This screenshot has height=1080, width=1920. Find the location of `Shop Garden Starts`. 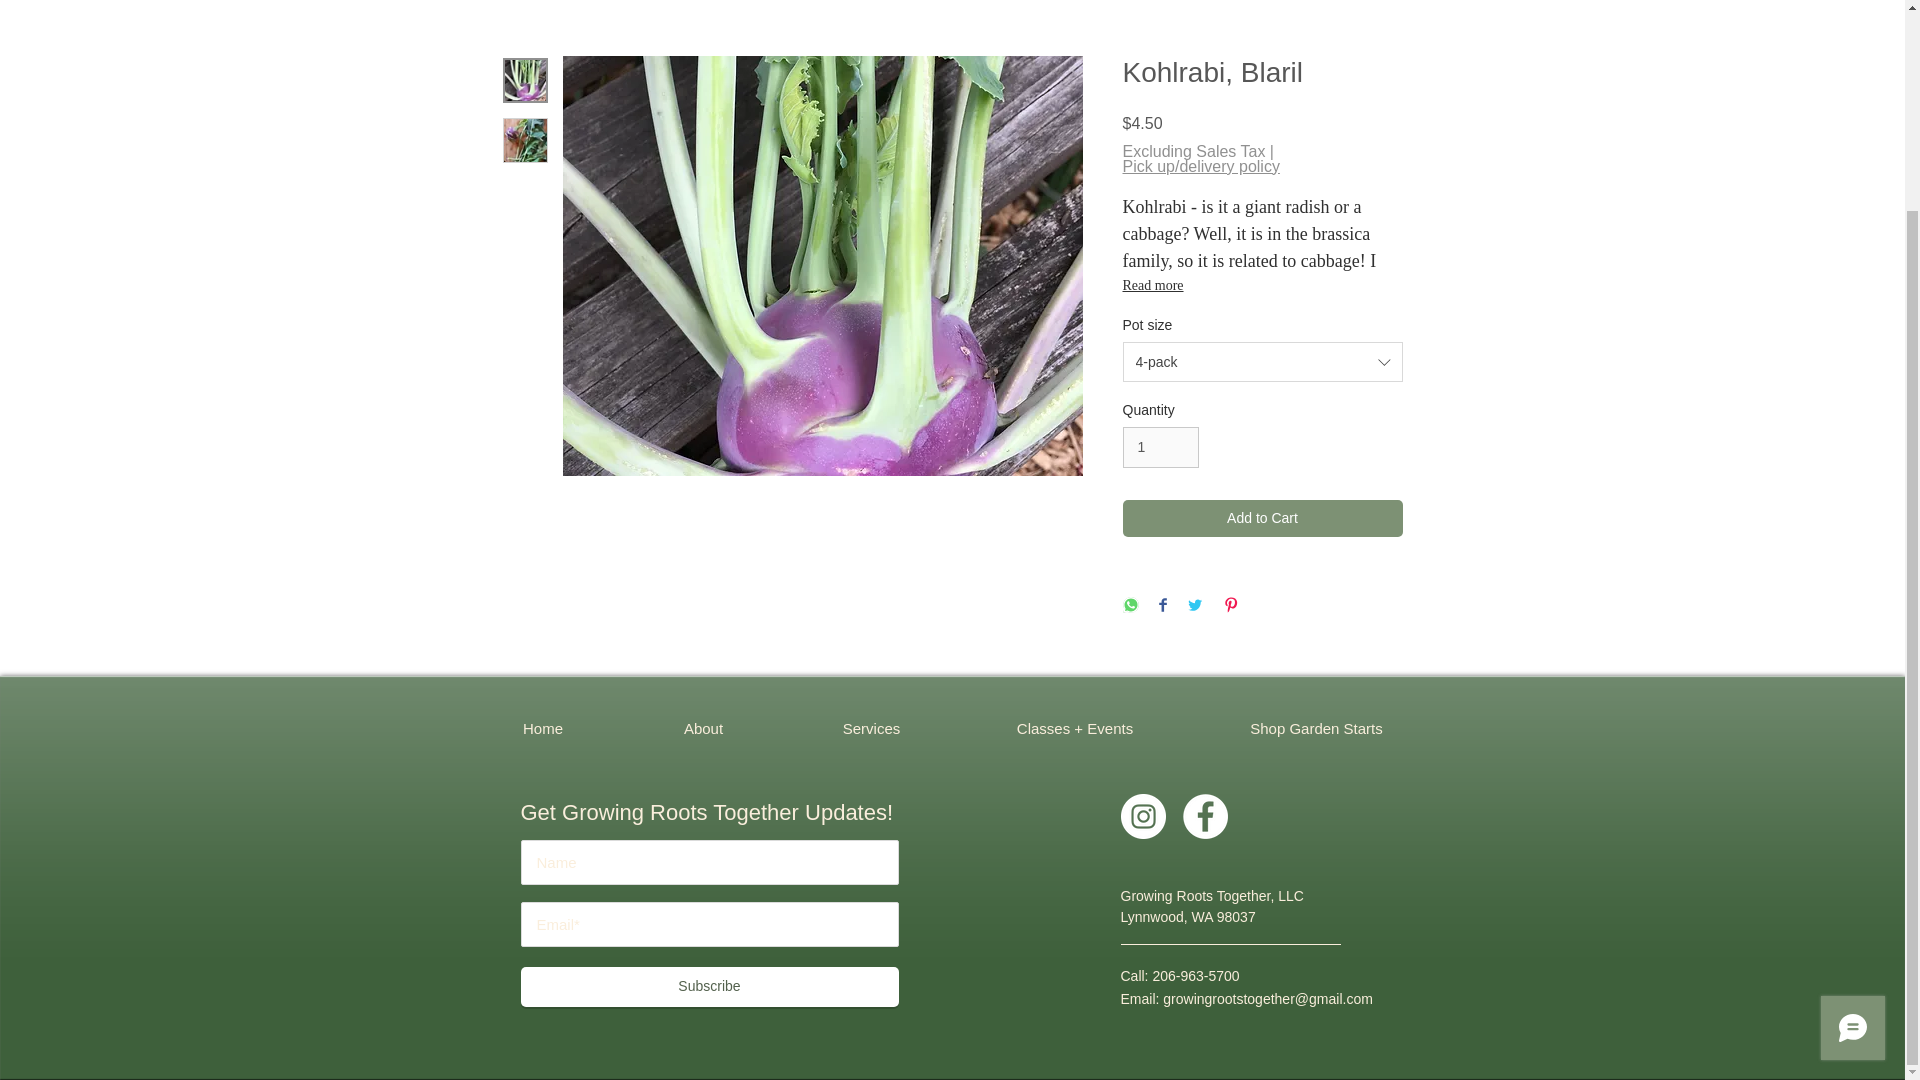

Shop Garden Starts is located at coordinates (1316, 728).